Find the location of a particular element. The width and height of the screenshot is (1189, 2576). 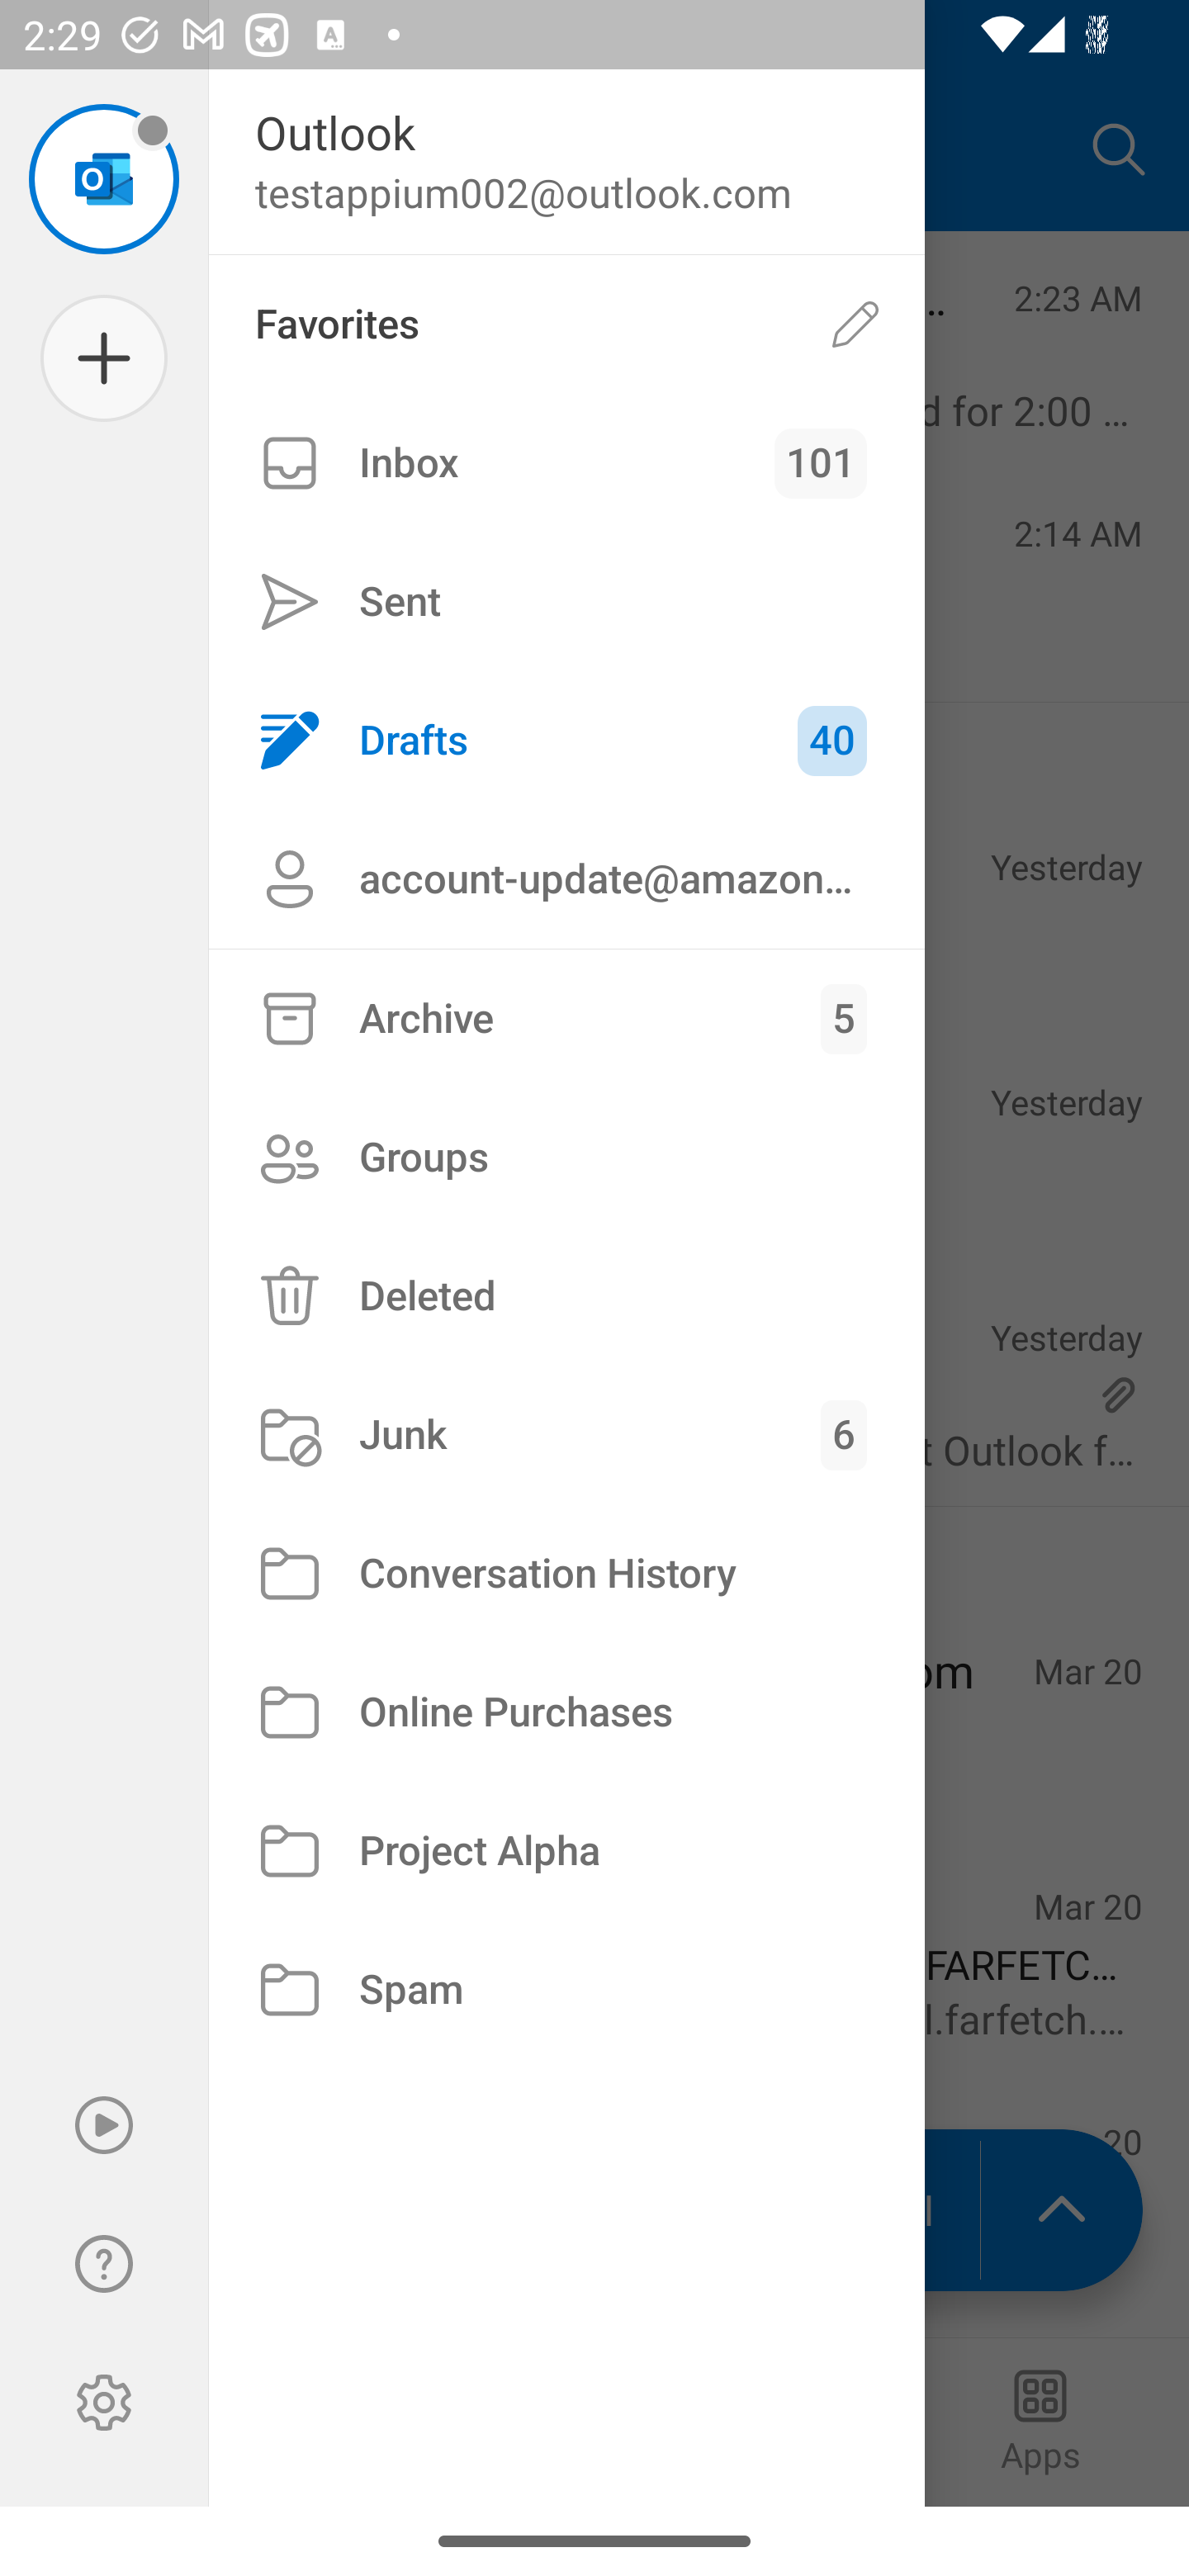

Online Purchases Online Purchases, 7 of 9, level 1 is located at coordinates (566, 1712).